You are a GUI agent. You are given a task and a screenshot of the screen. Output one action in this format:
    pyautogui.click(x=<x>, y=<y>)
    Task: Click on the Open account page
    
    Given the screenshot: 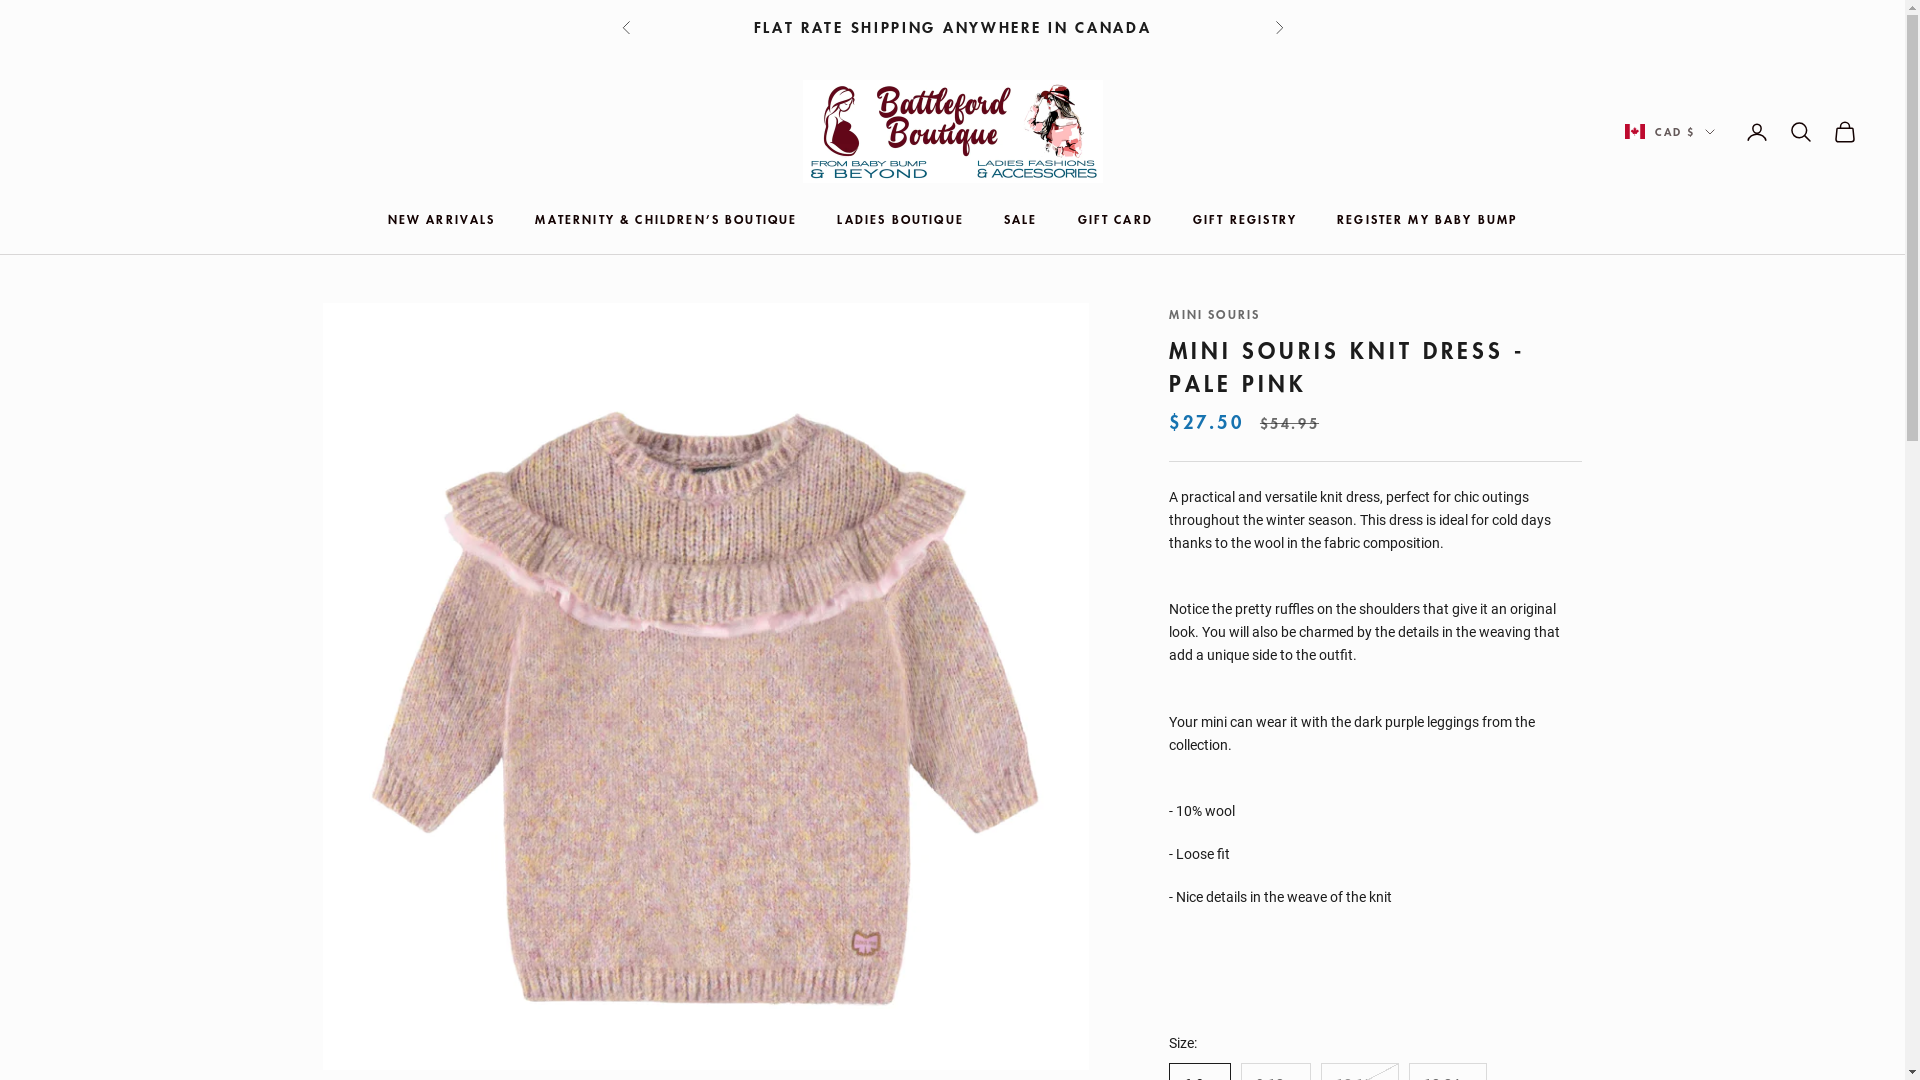 What is the action you would take?
    pyautogui.click(x=1757, y=132)
    